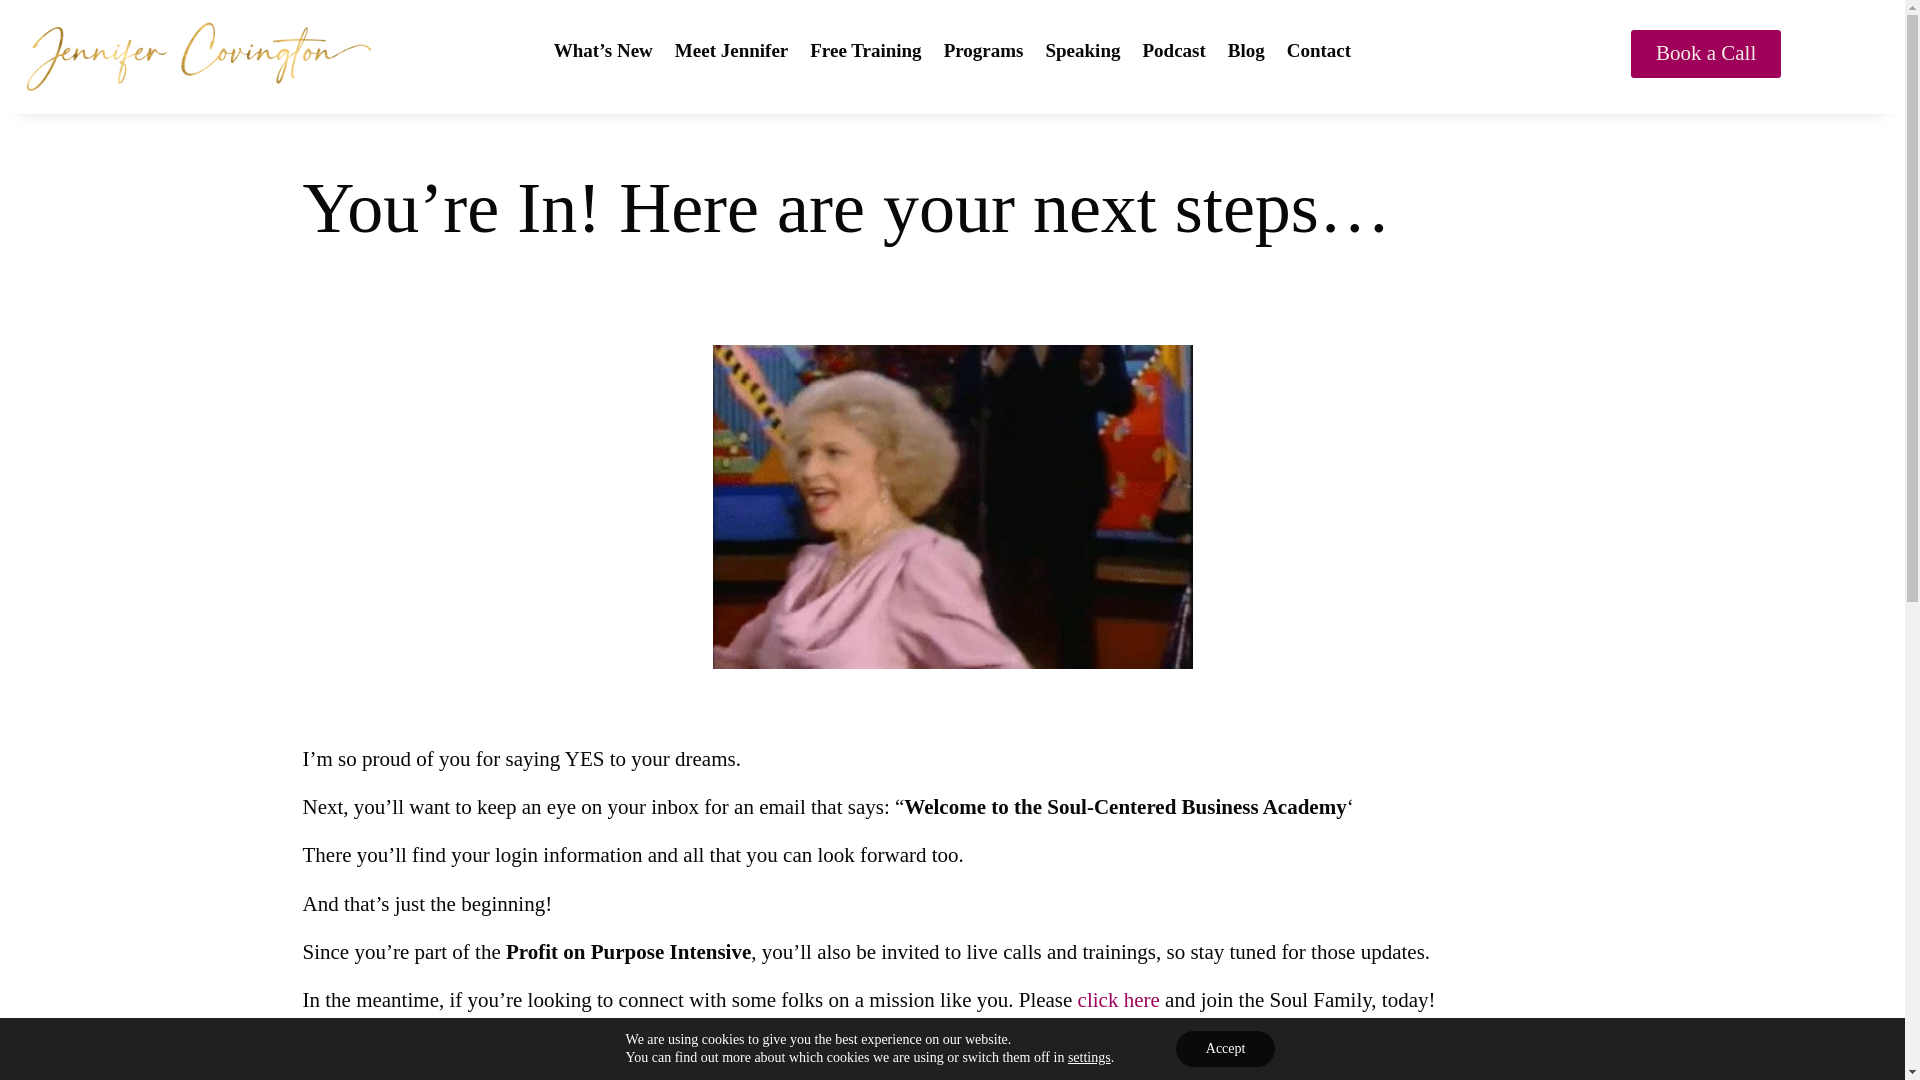  Describe the element at coordinates (866, 54) in the screenshot. I see `Free Training` at that location.